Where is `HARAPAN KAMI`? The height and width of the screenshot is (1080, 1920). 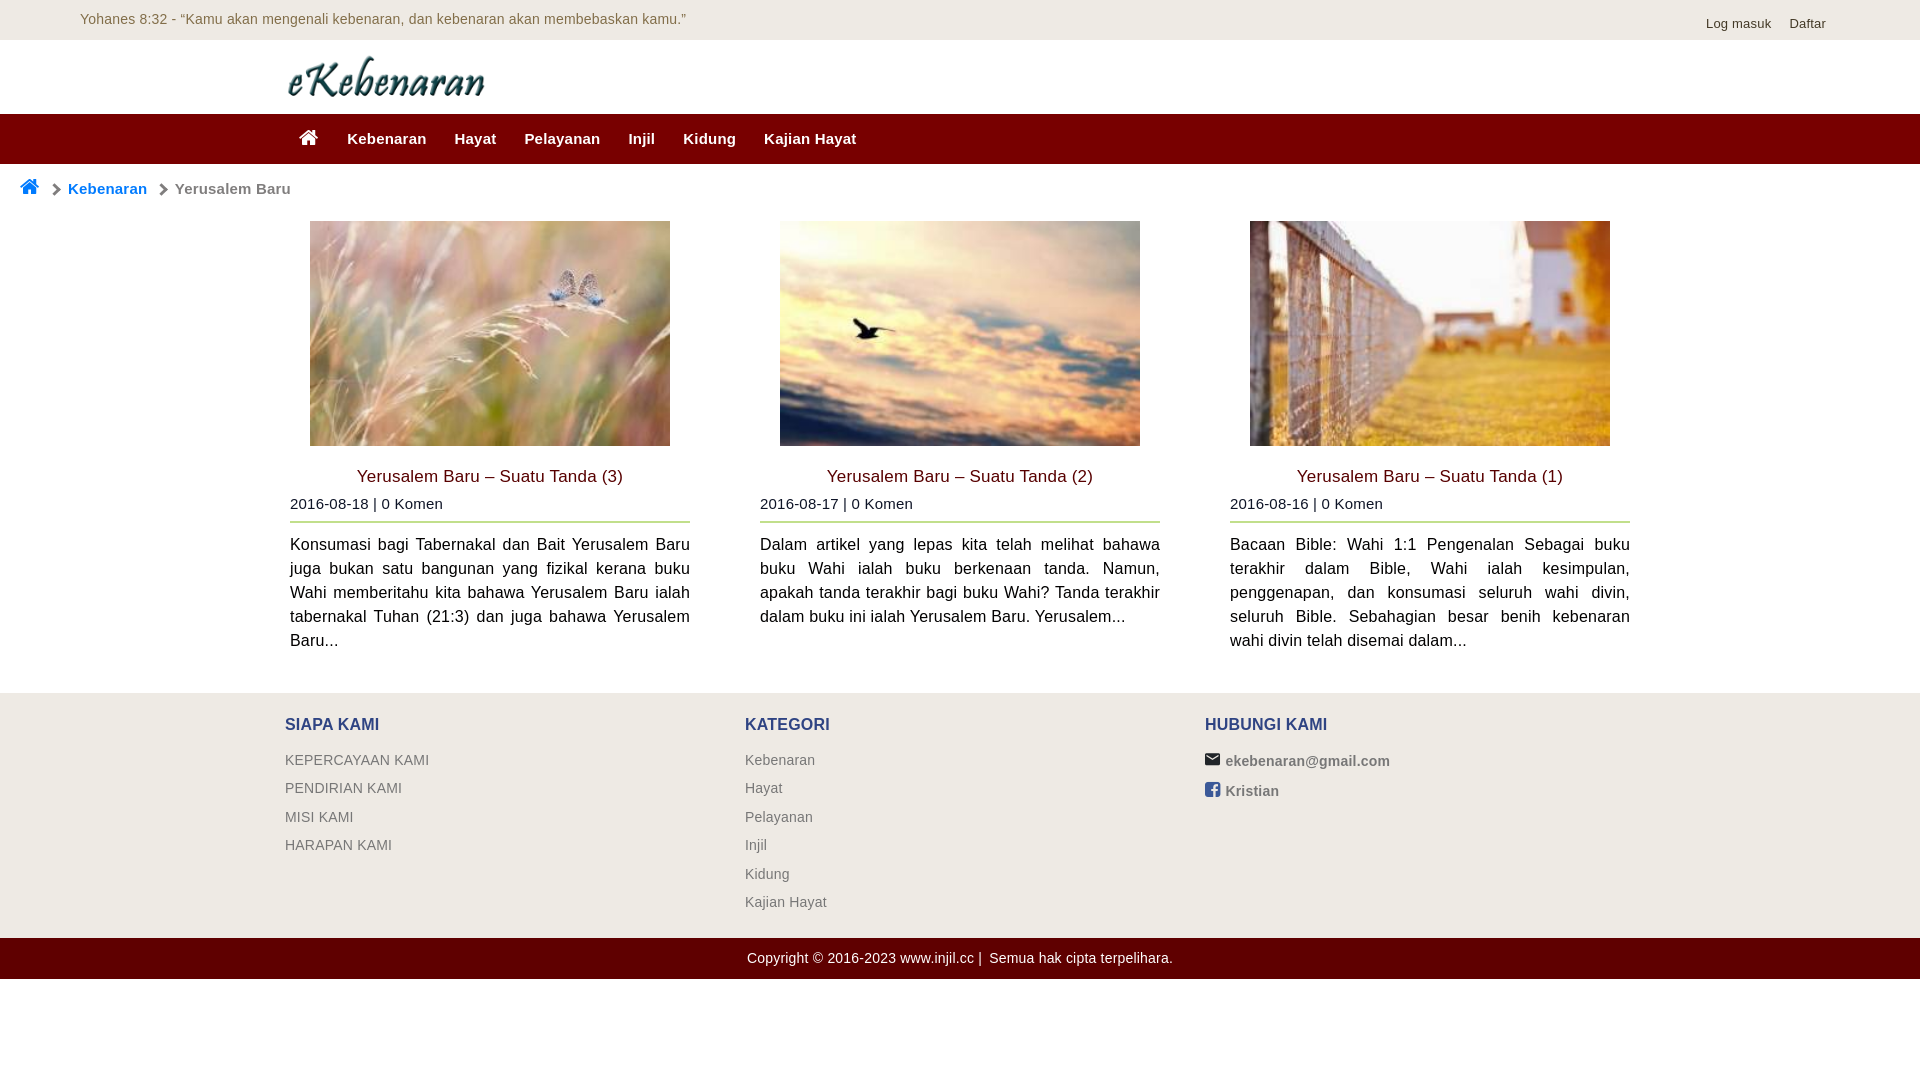
HARAPAN KAMI is located at coordinates (338, 845).